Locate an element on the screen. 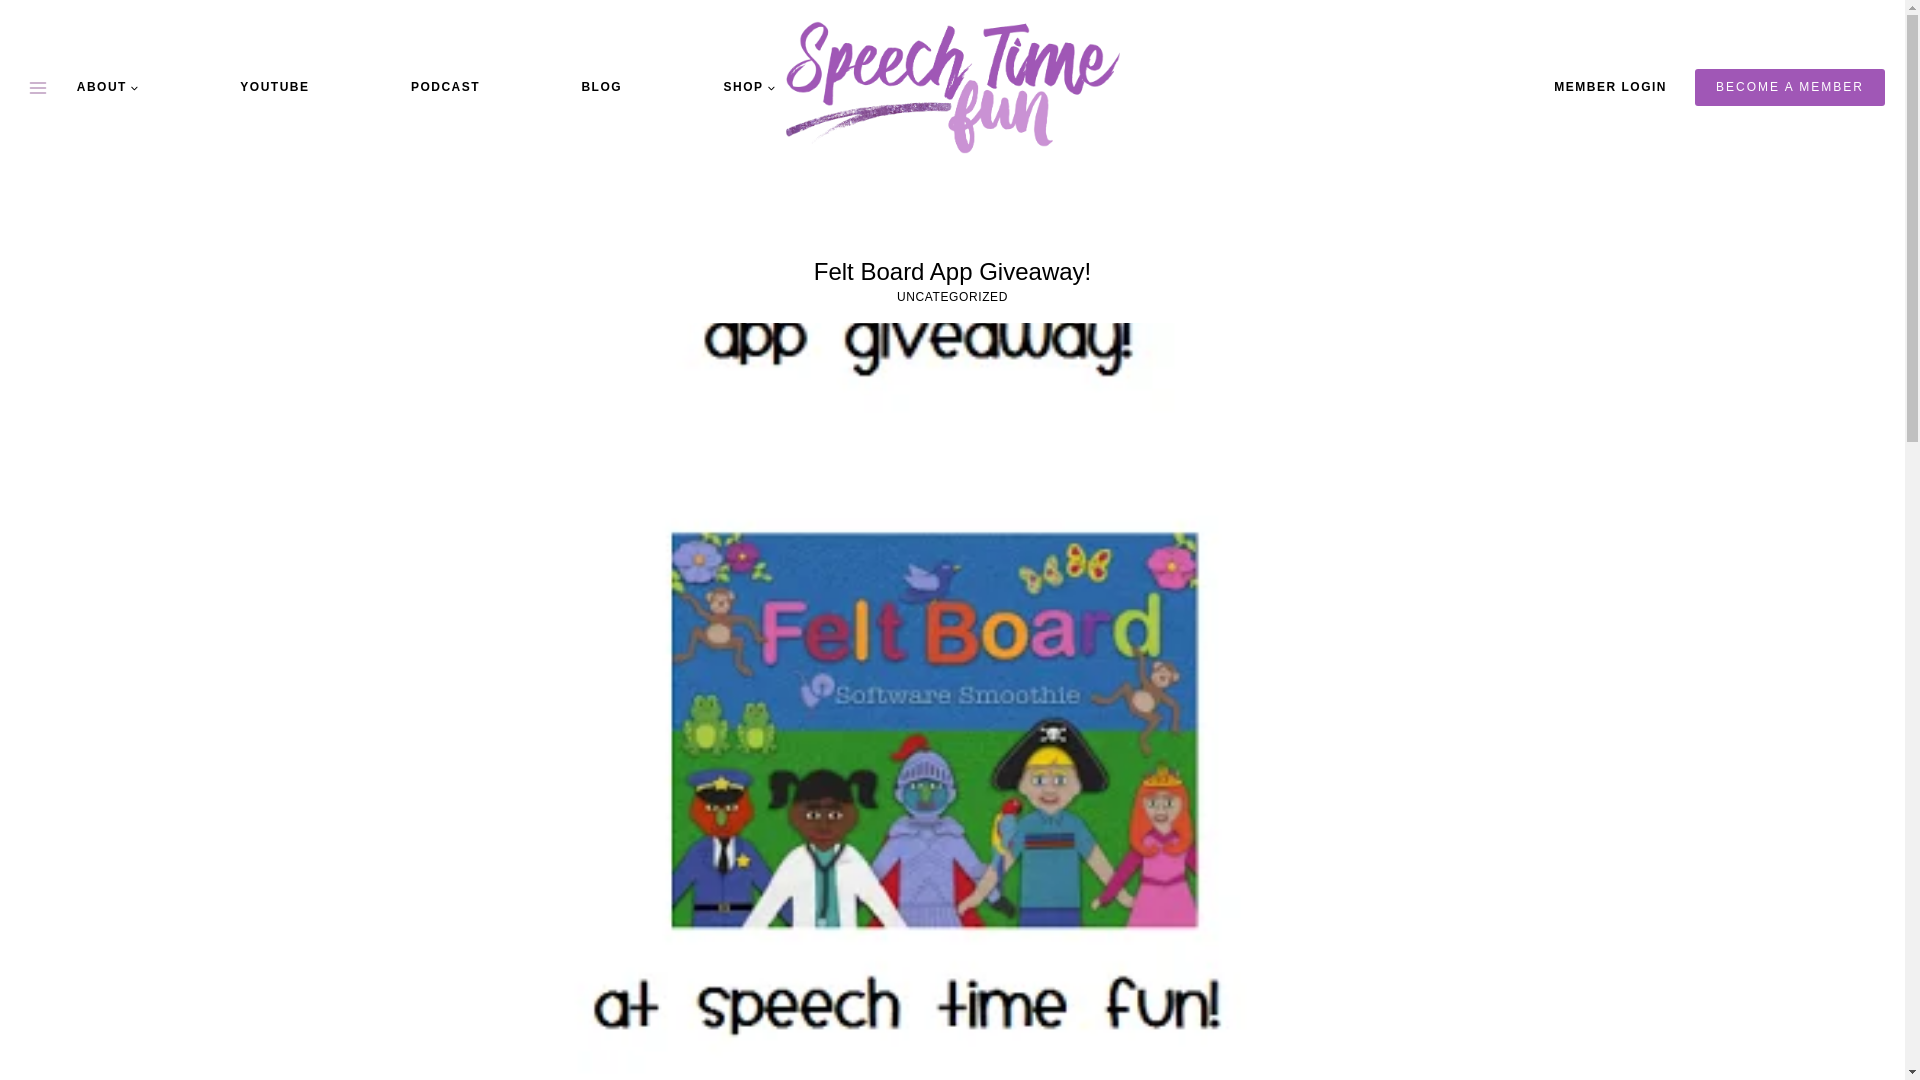 This screenshot has width=1920, height=1080. SHOP is located at coordinates (748, 86).